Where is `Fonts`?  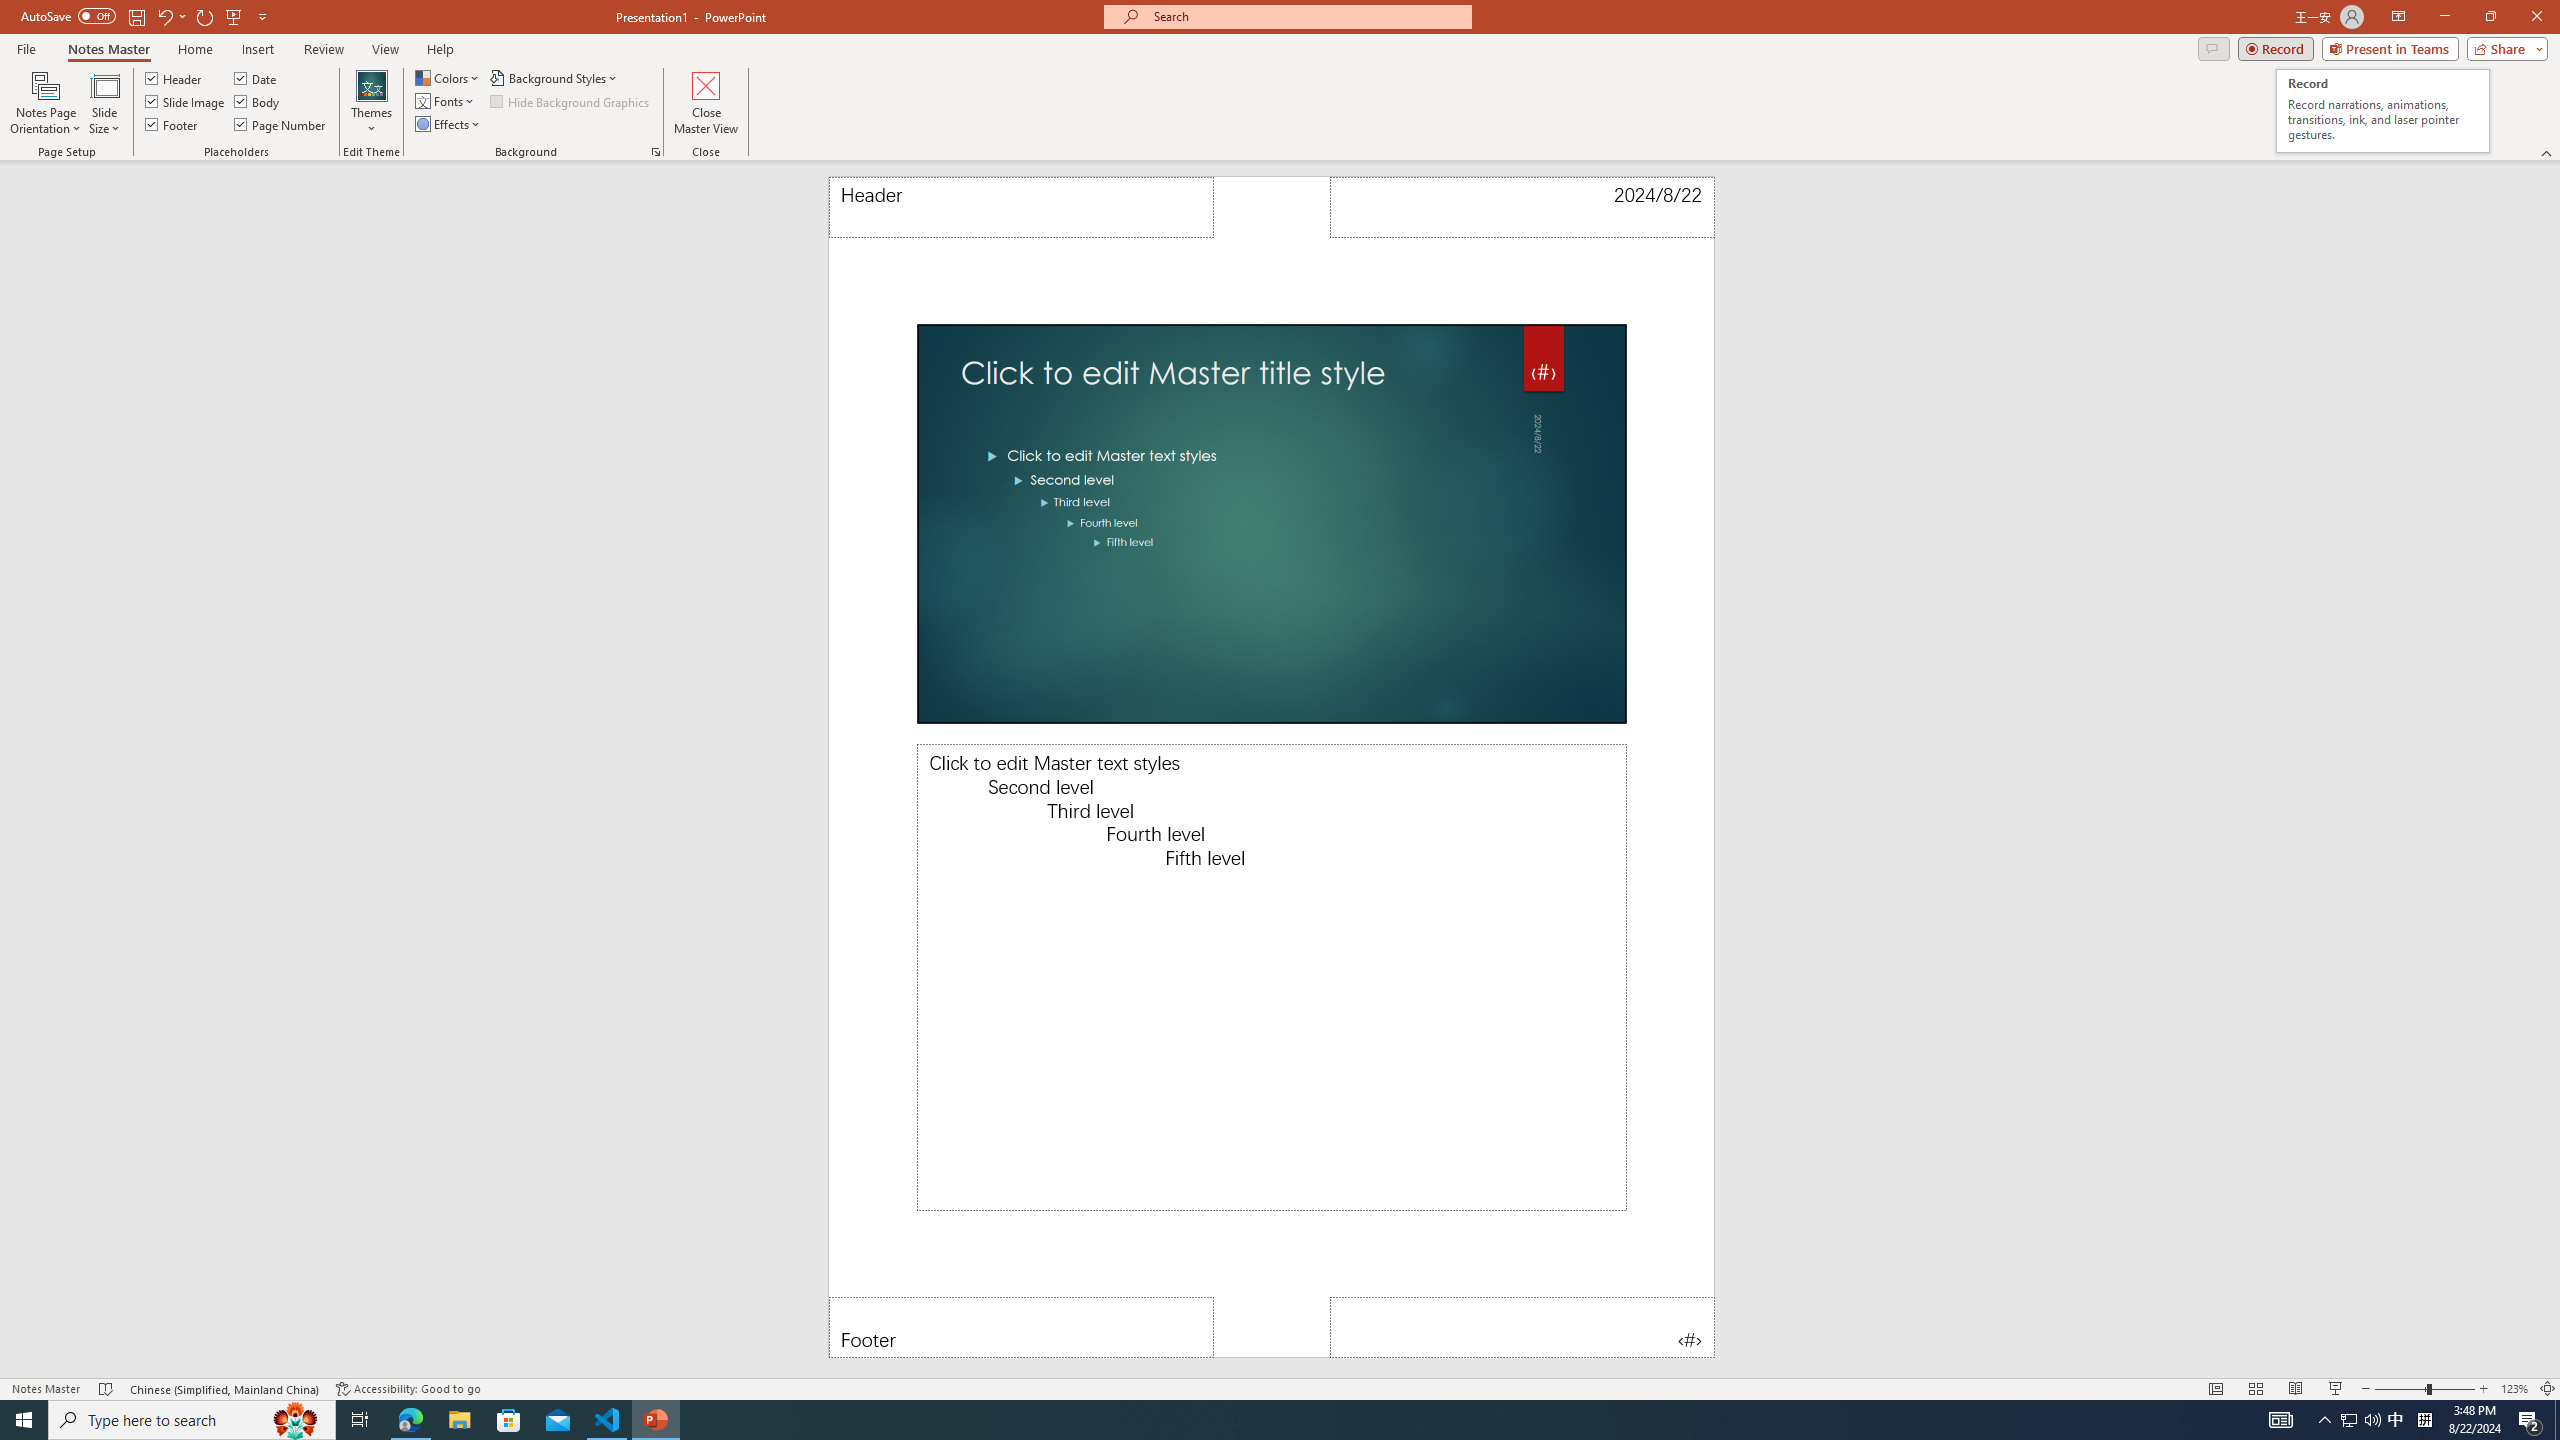
Fonts is located at coordinates (446, 100).